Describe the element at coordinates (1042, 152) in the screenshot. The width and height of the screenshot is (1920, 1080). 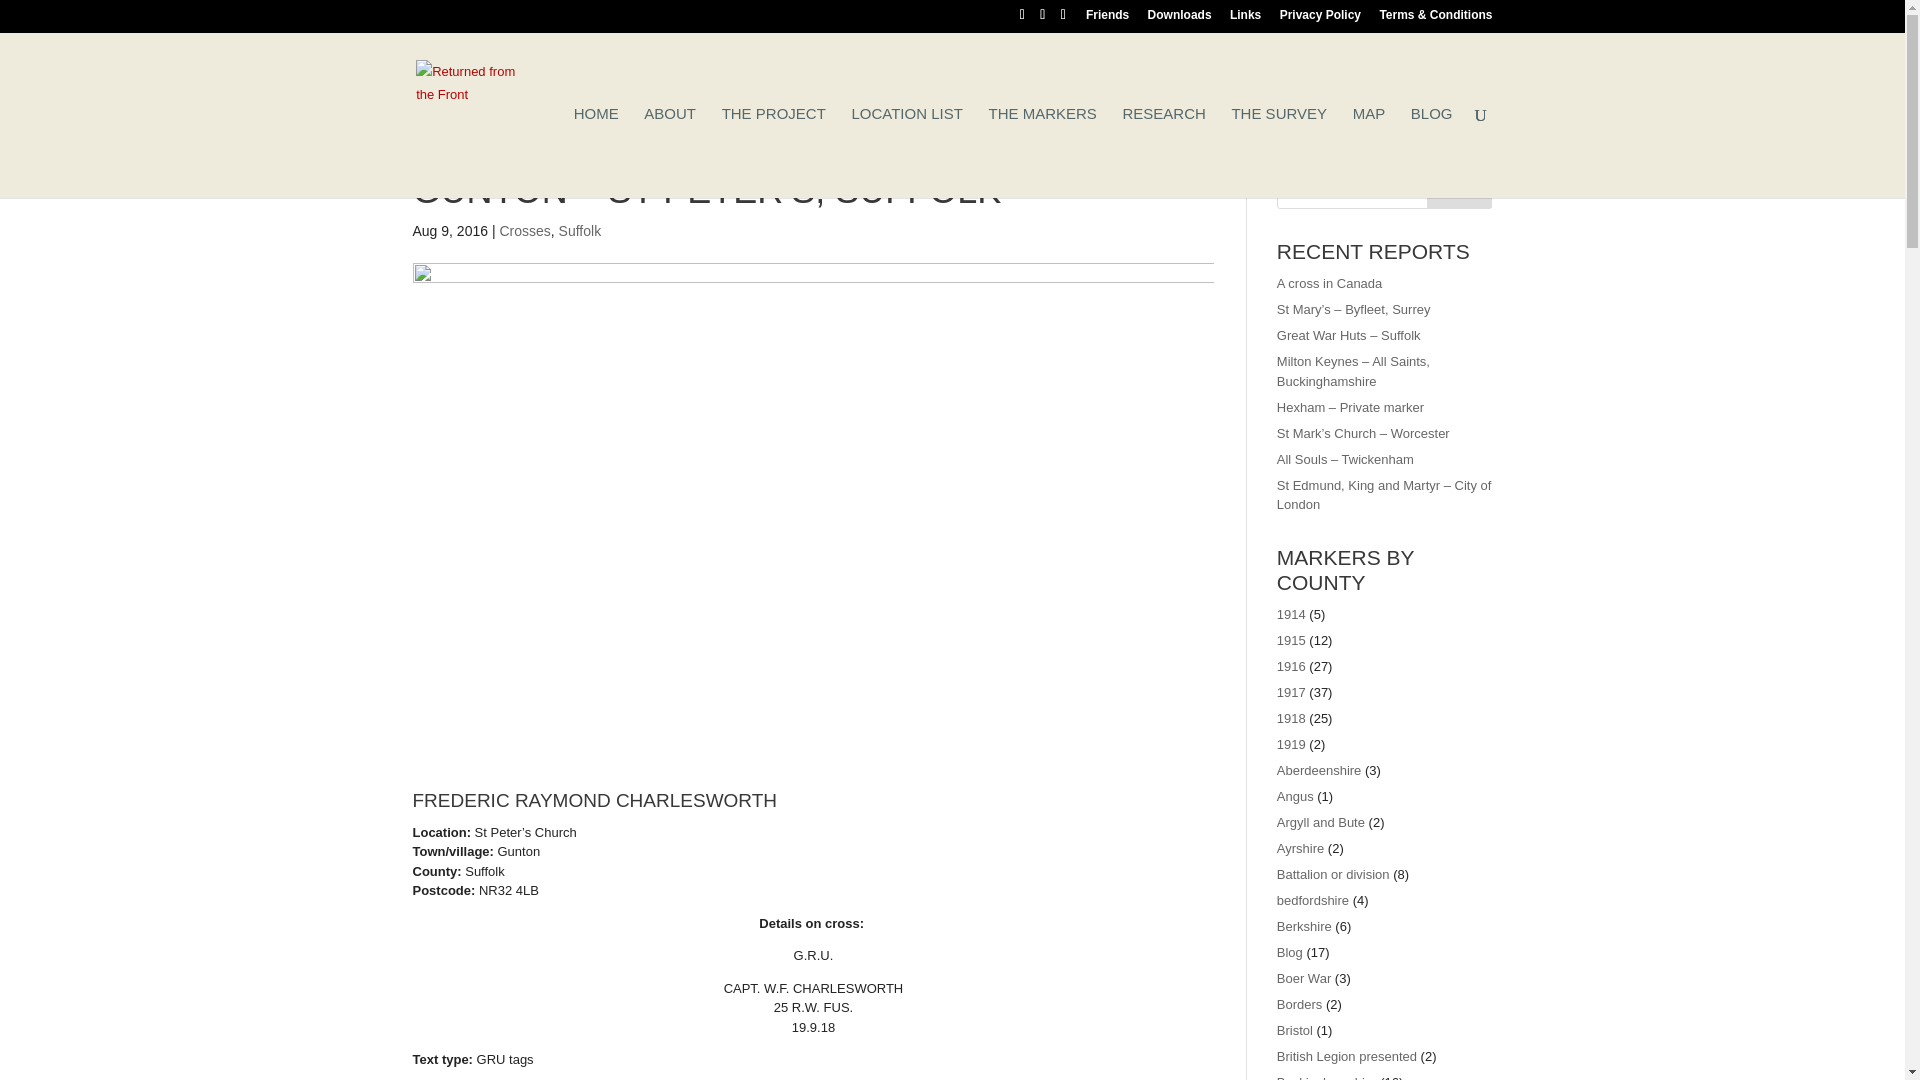
I see `THE MARKERS` at that location.